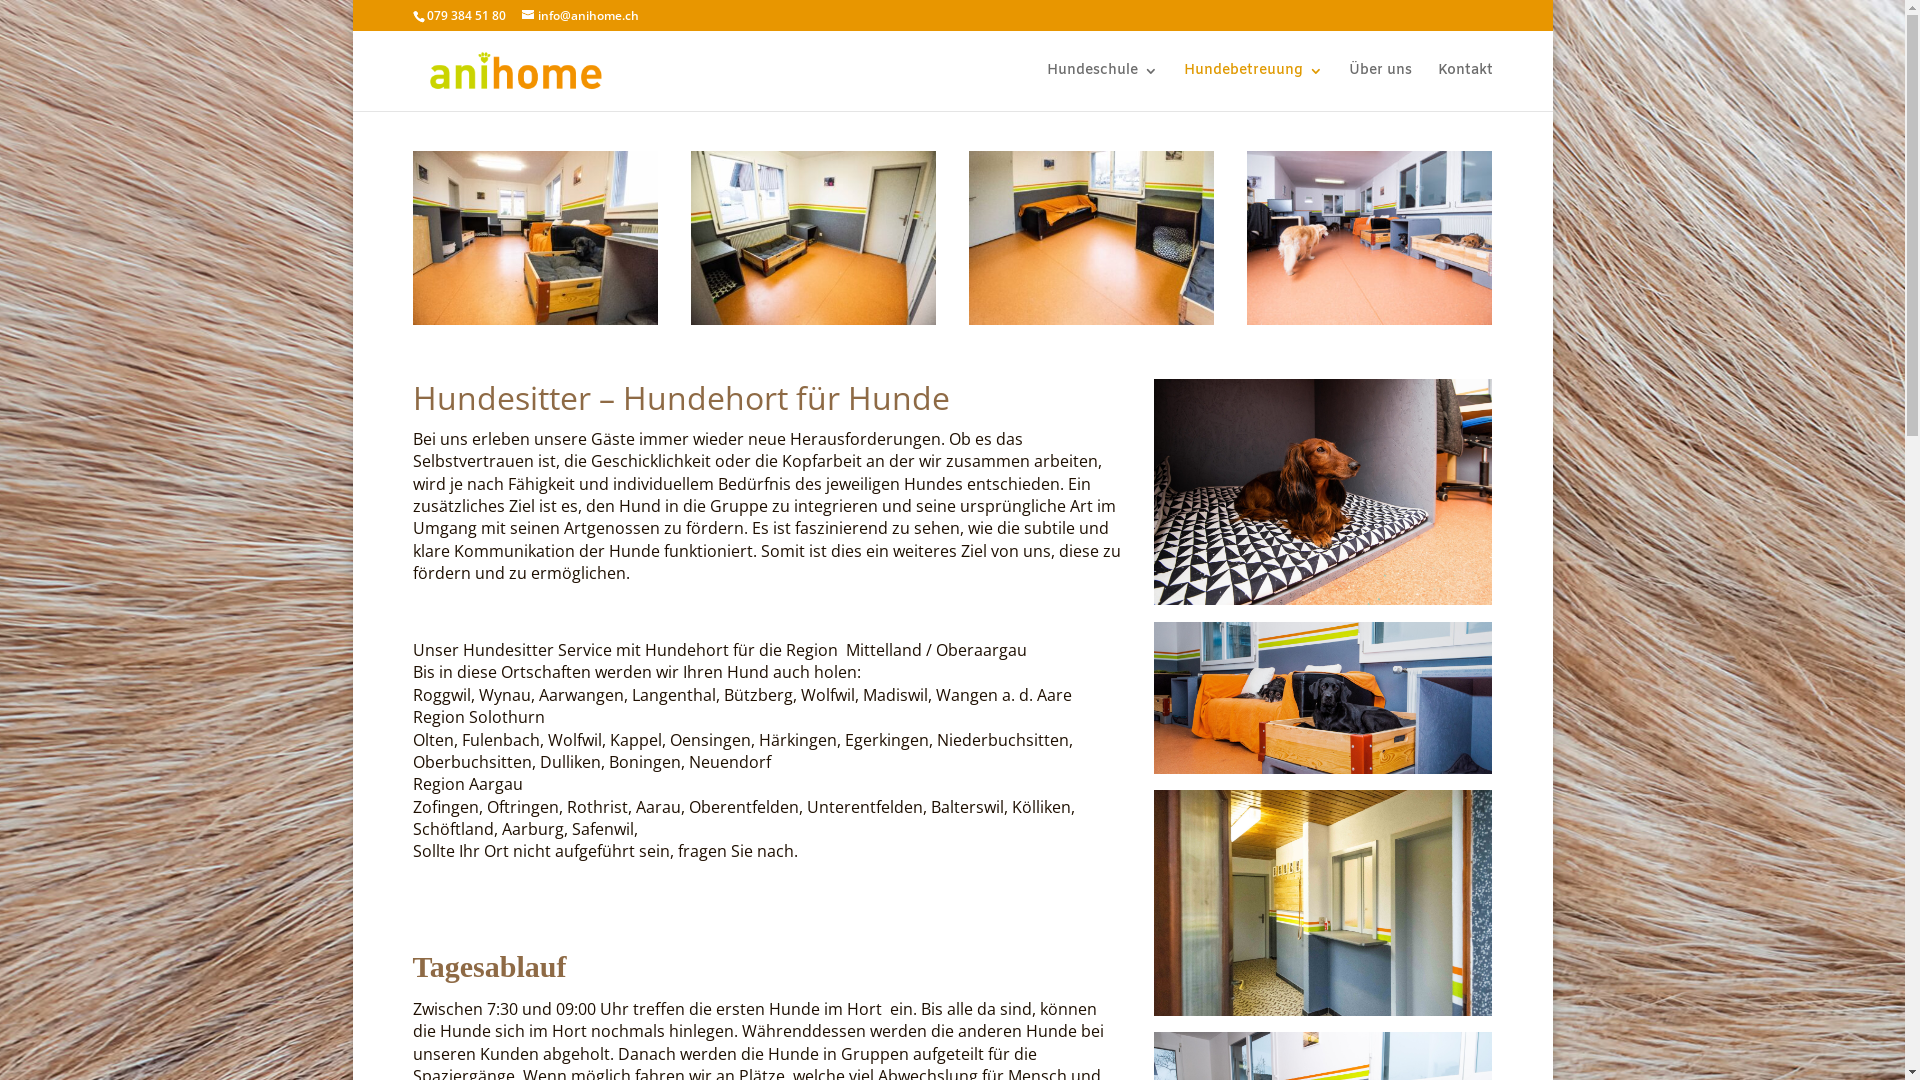 The image size is (1920, 1080). Describe the element at coordinates (1323, 492) in the screenshot. I see `2020-12-22_Hundepensionl_072` at that location.